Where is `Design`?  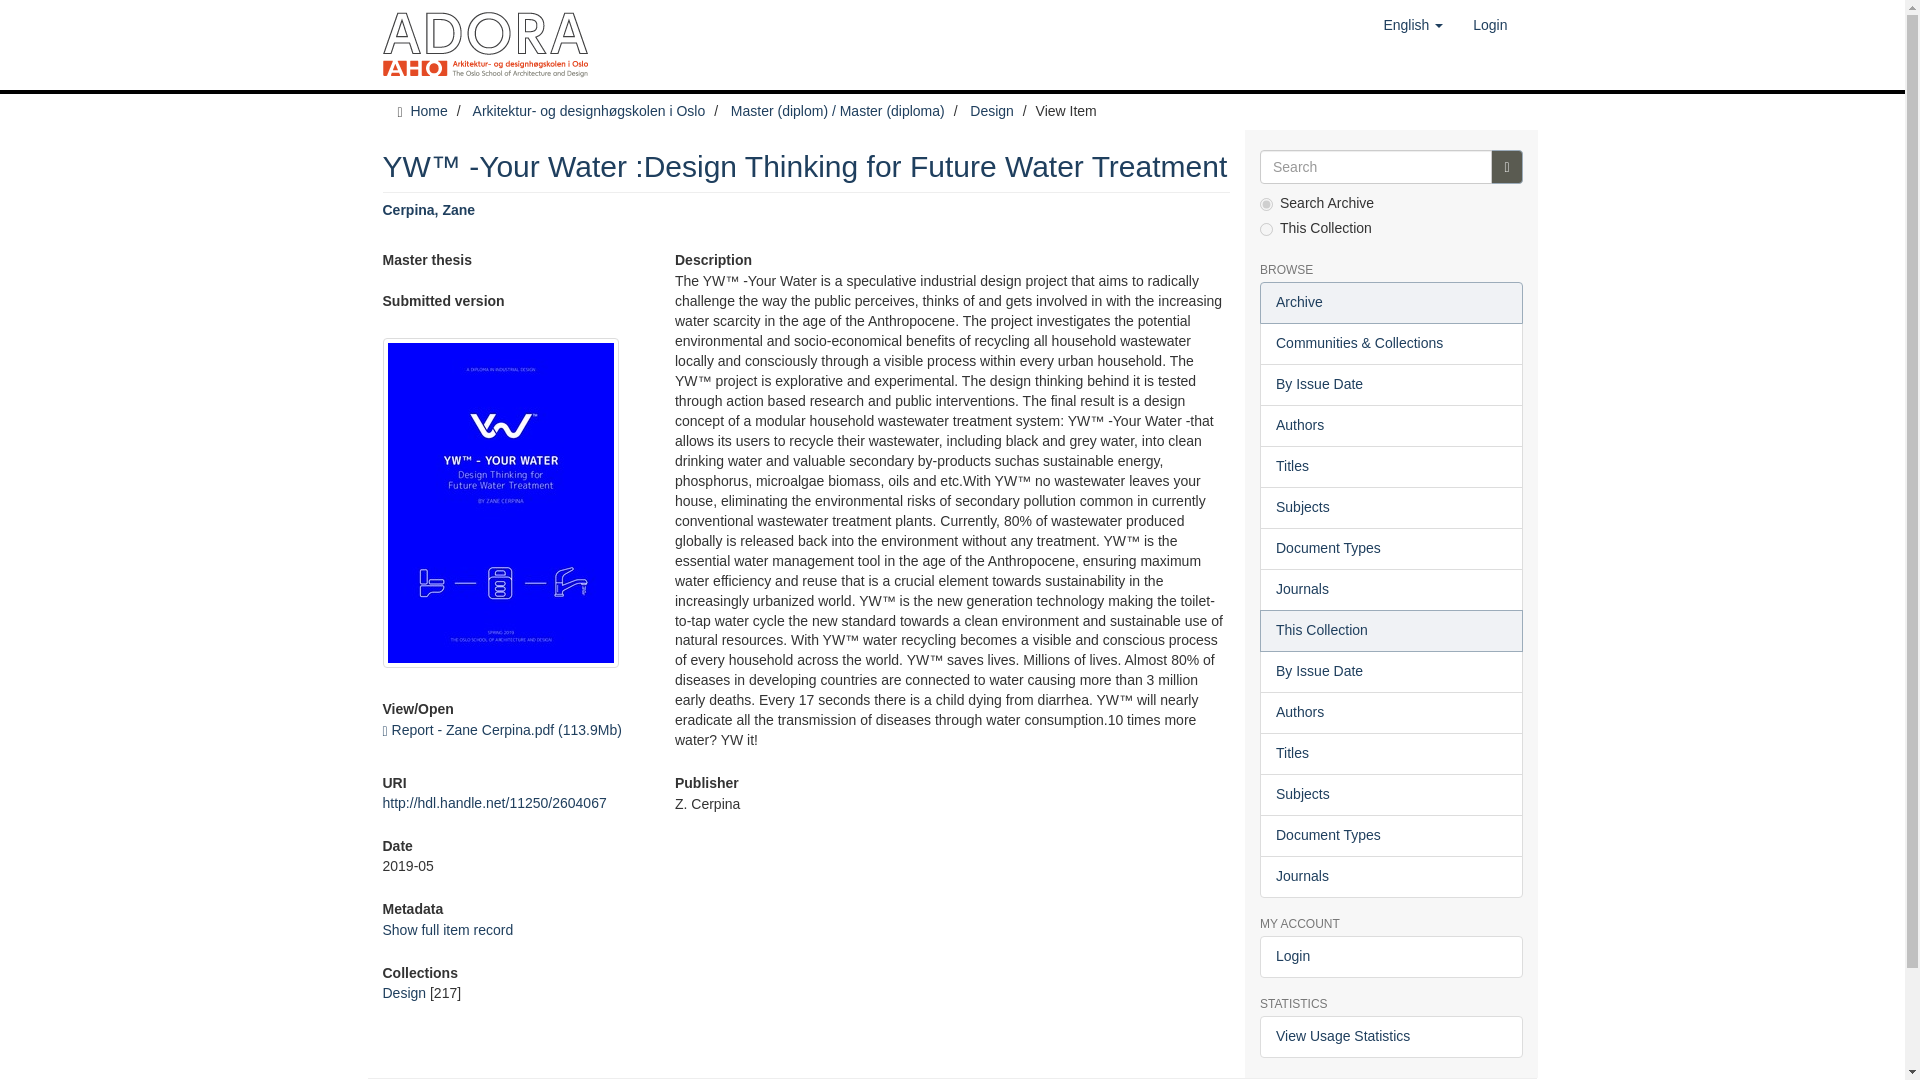
Design is located at coordinates (404, 992).